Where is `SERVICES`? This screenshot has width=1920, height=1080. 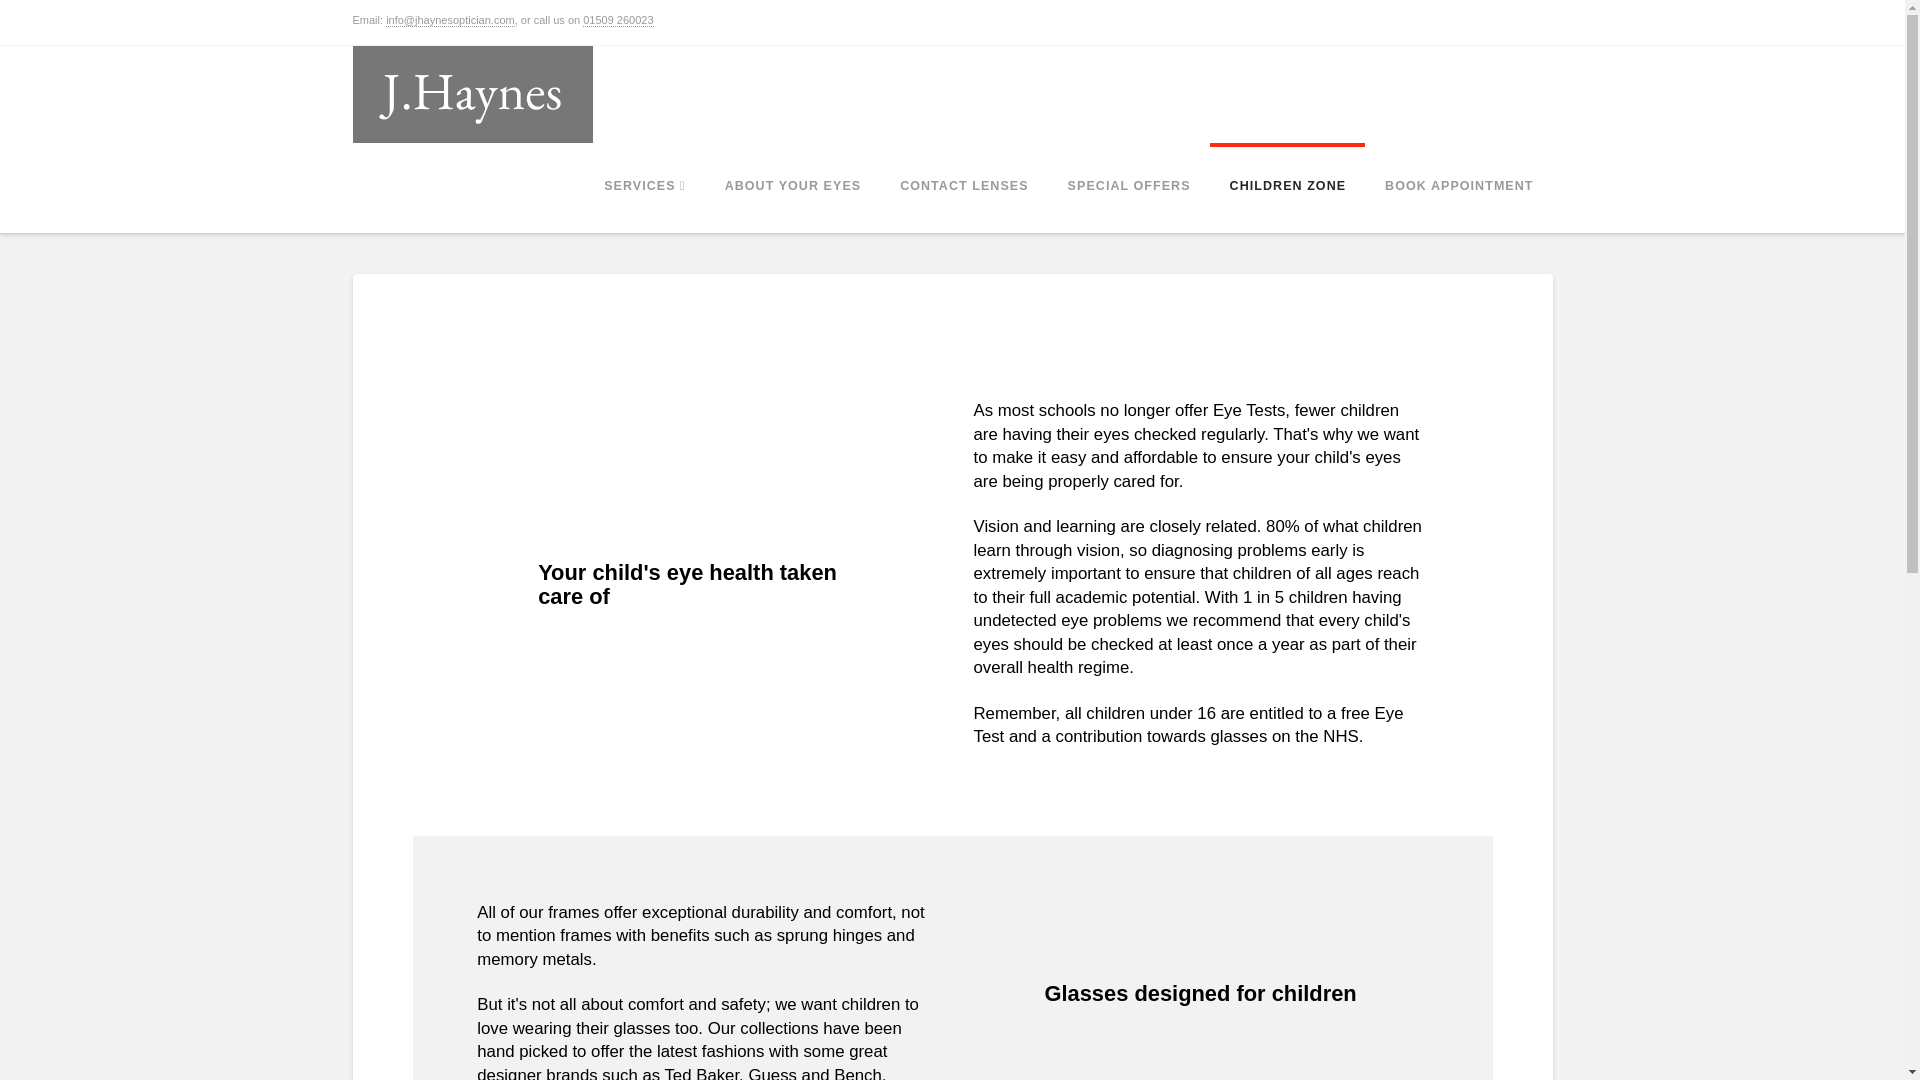
SERVICES is located at coordinates (644, 188).